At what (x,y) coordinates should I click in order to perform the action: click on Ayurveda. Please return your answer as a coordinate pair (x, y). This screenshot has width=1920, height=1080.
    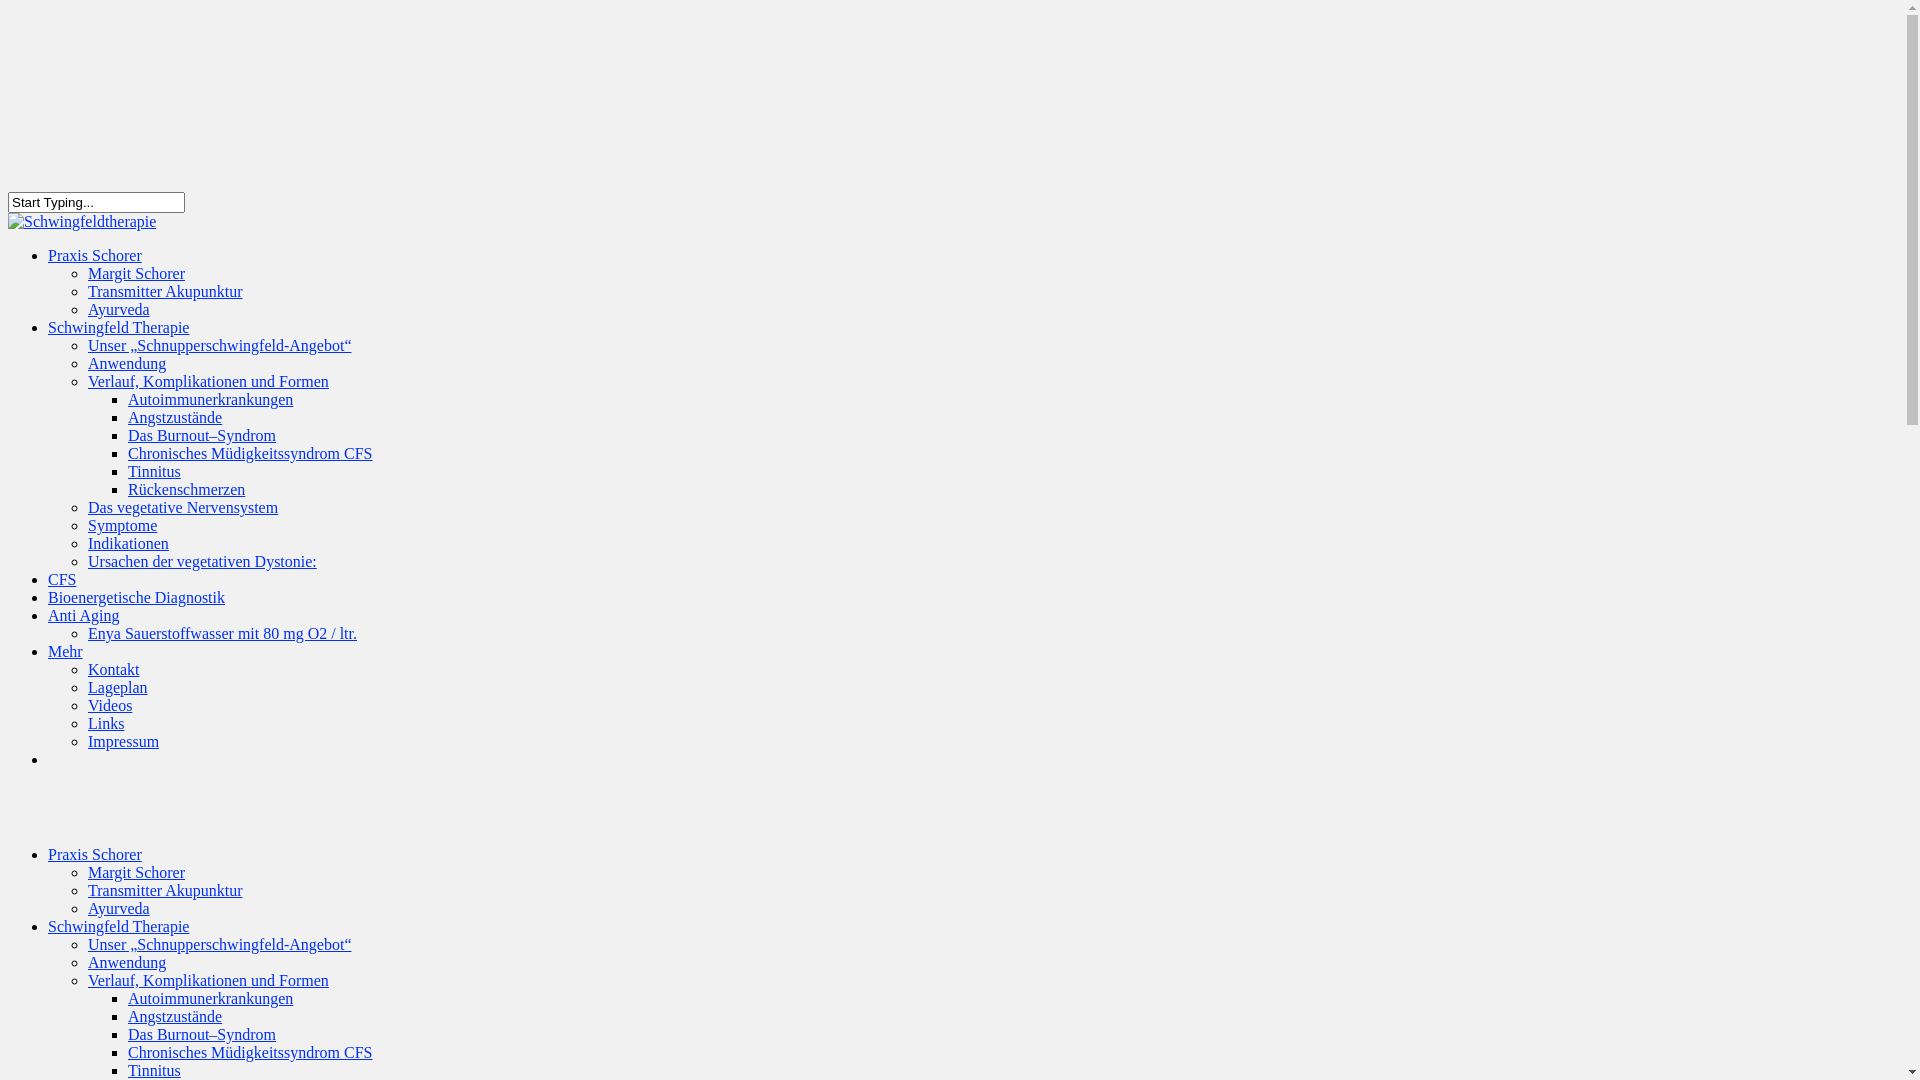
    Looking at the image, I should click on (119, 310).